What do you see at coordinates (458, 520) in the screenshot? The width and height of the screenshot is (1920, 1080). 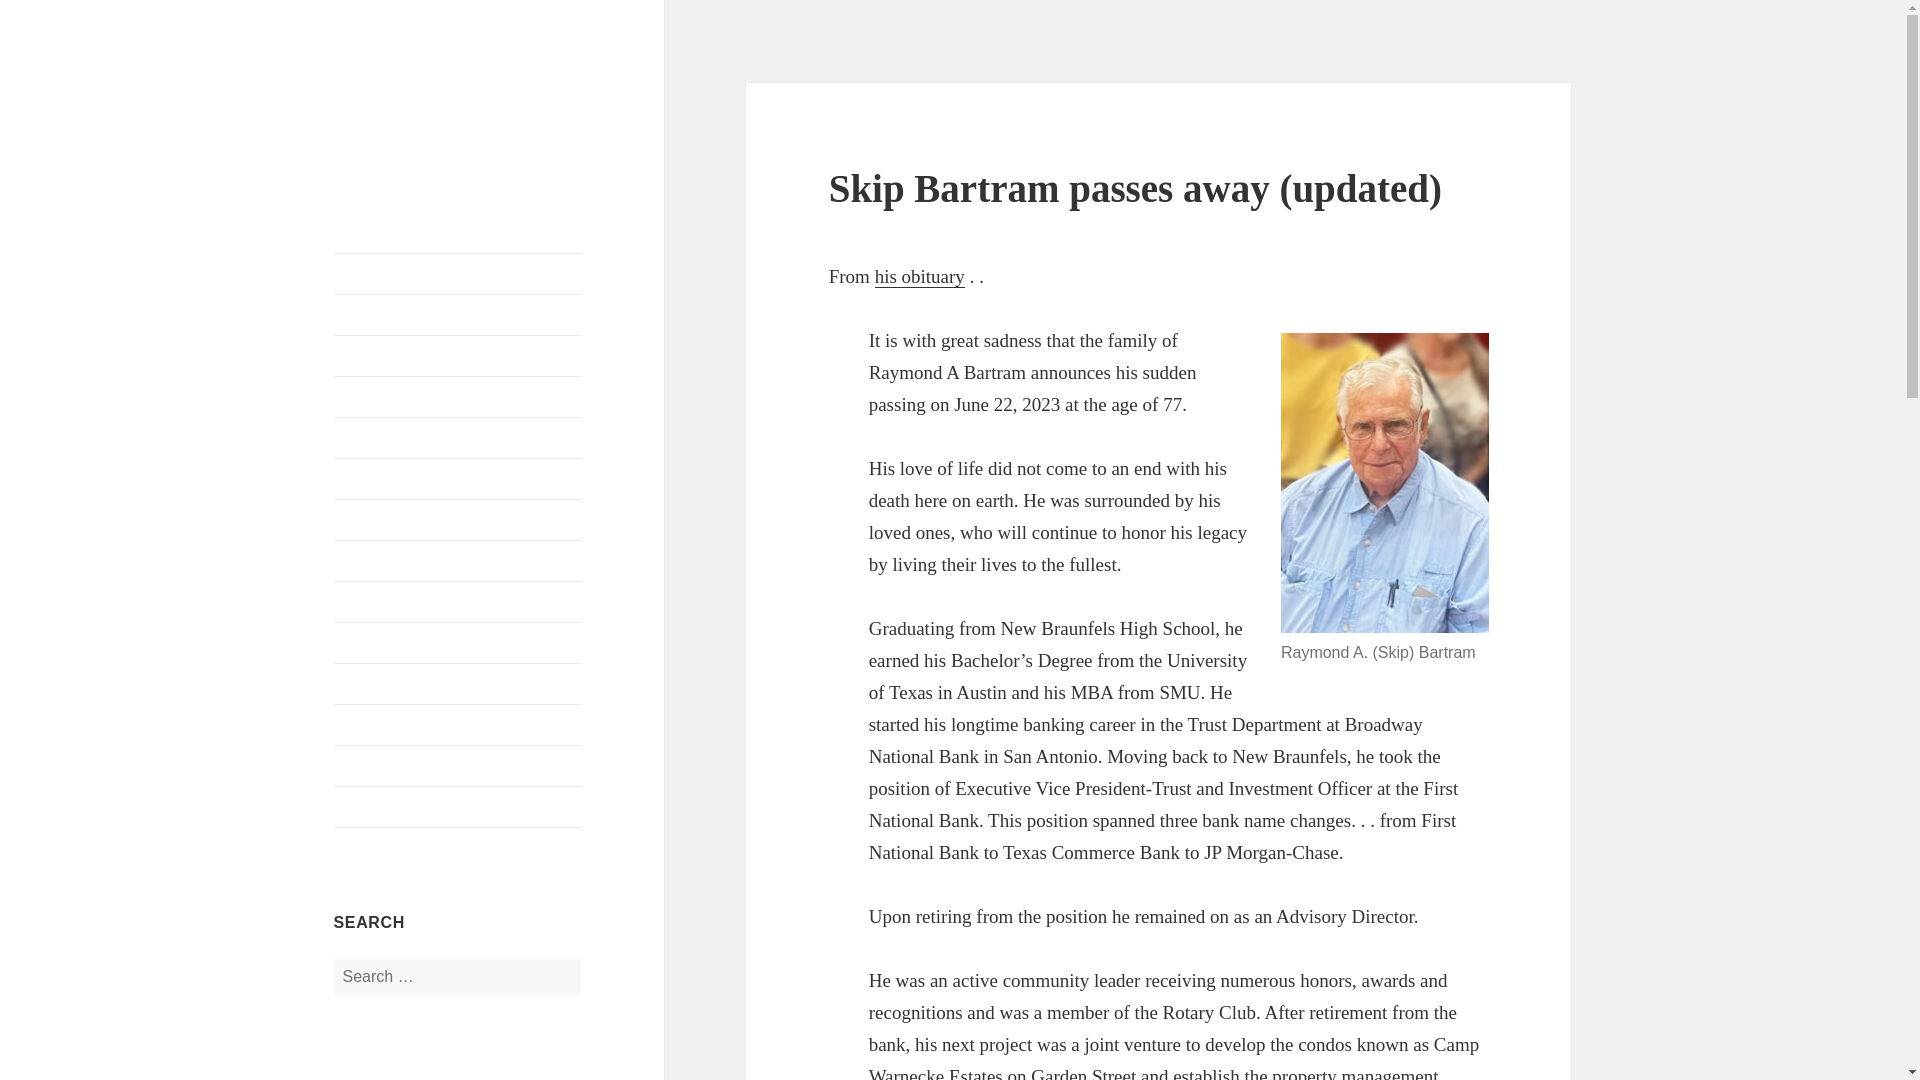 I see `Fire Mitigation Committee` at bounding box center [458, 520].